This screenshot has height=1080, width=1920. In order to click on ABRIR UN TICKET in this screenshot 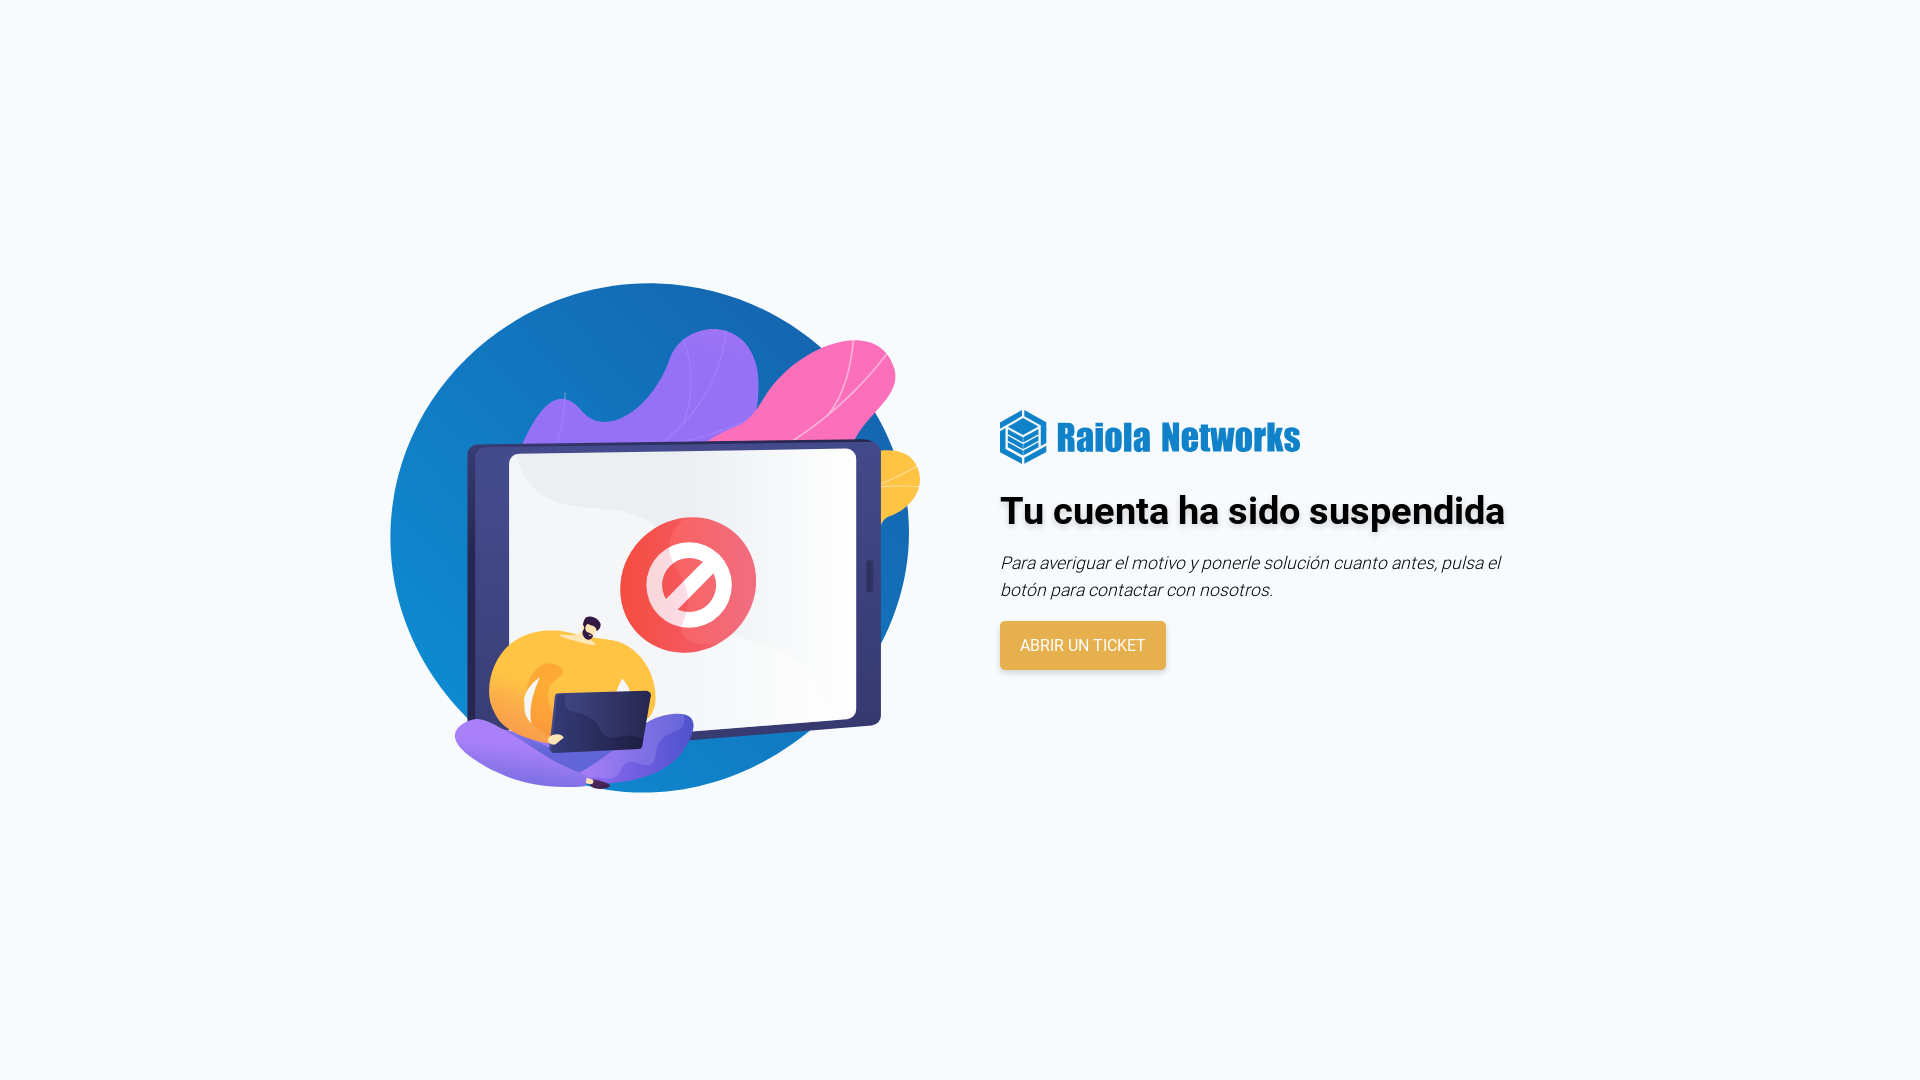, I will do `click(1083, 646)`.